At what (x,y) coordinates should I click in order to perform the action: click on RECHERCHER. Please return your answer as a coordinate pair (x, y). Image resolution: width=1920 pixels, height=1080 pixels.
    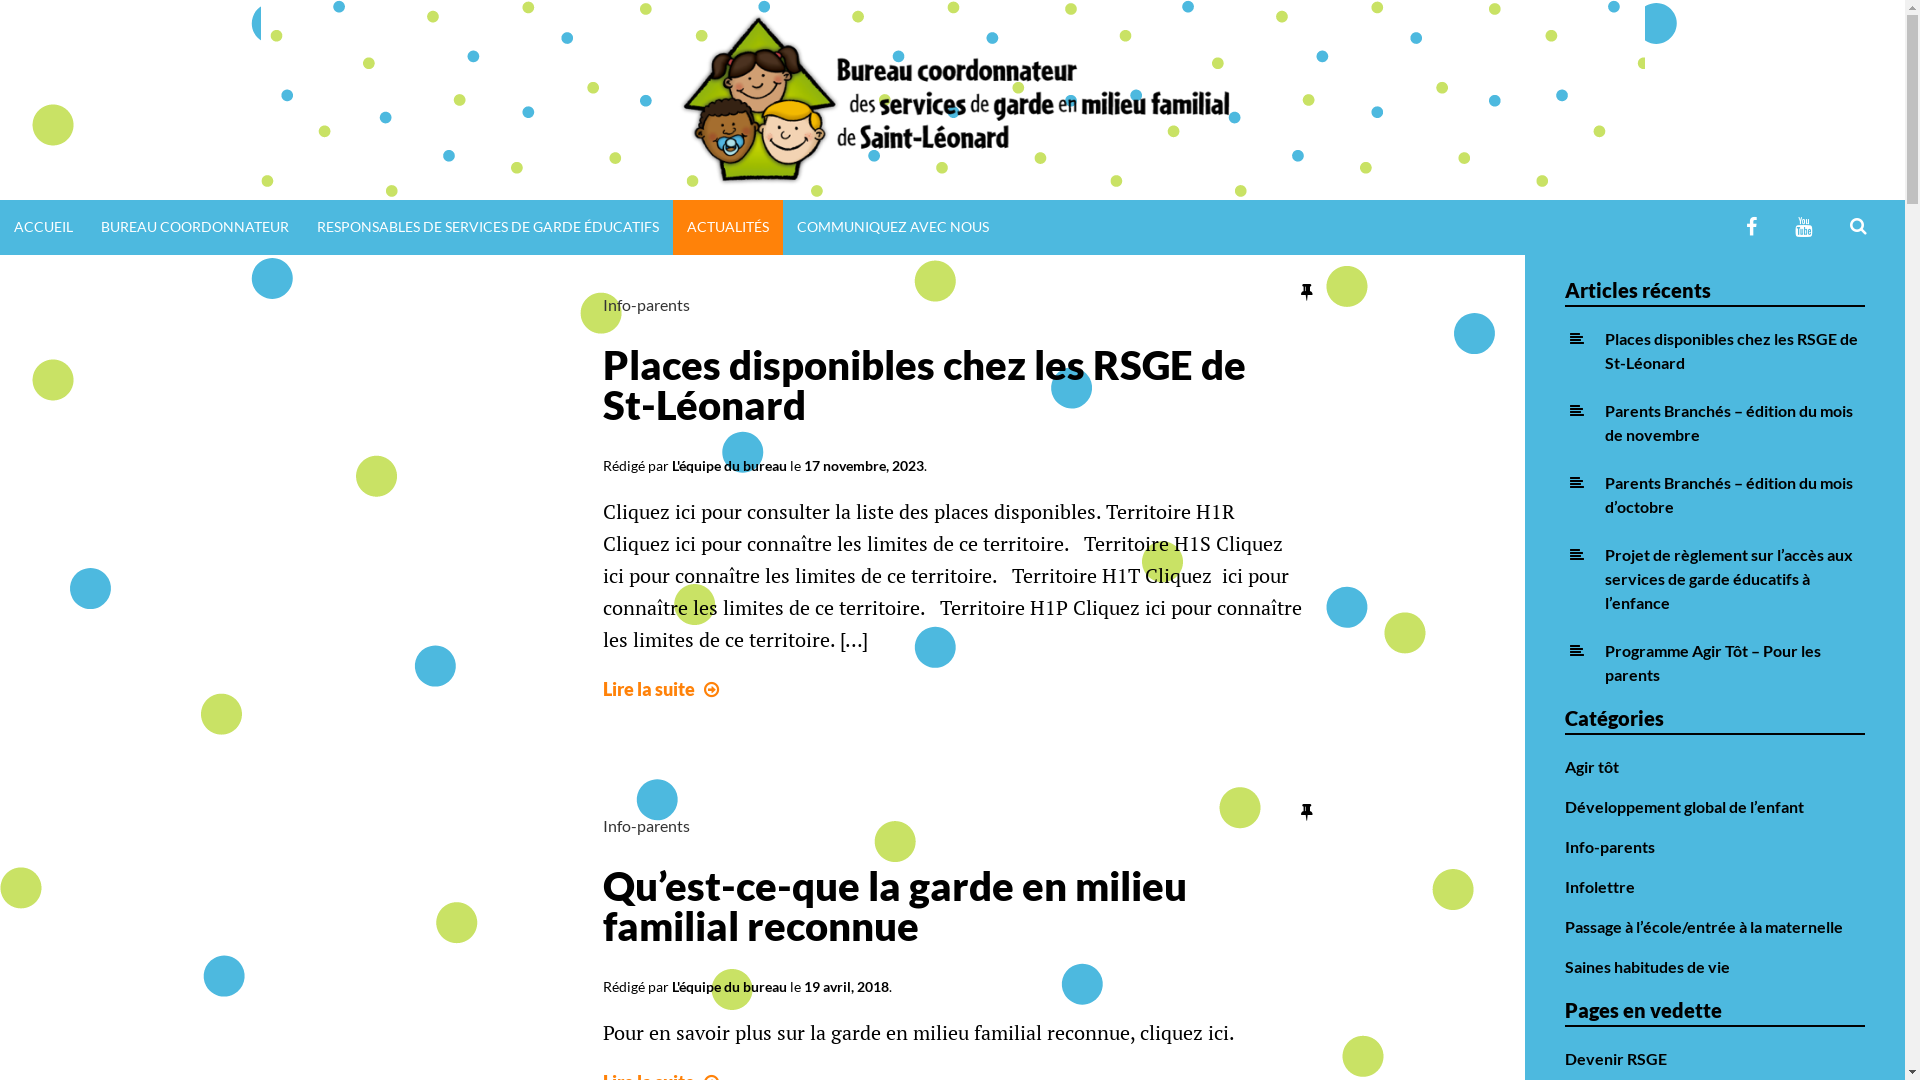
    Looking at the image, I should click on (1891, 218).